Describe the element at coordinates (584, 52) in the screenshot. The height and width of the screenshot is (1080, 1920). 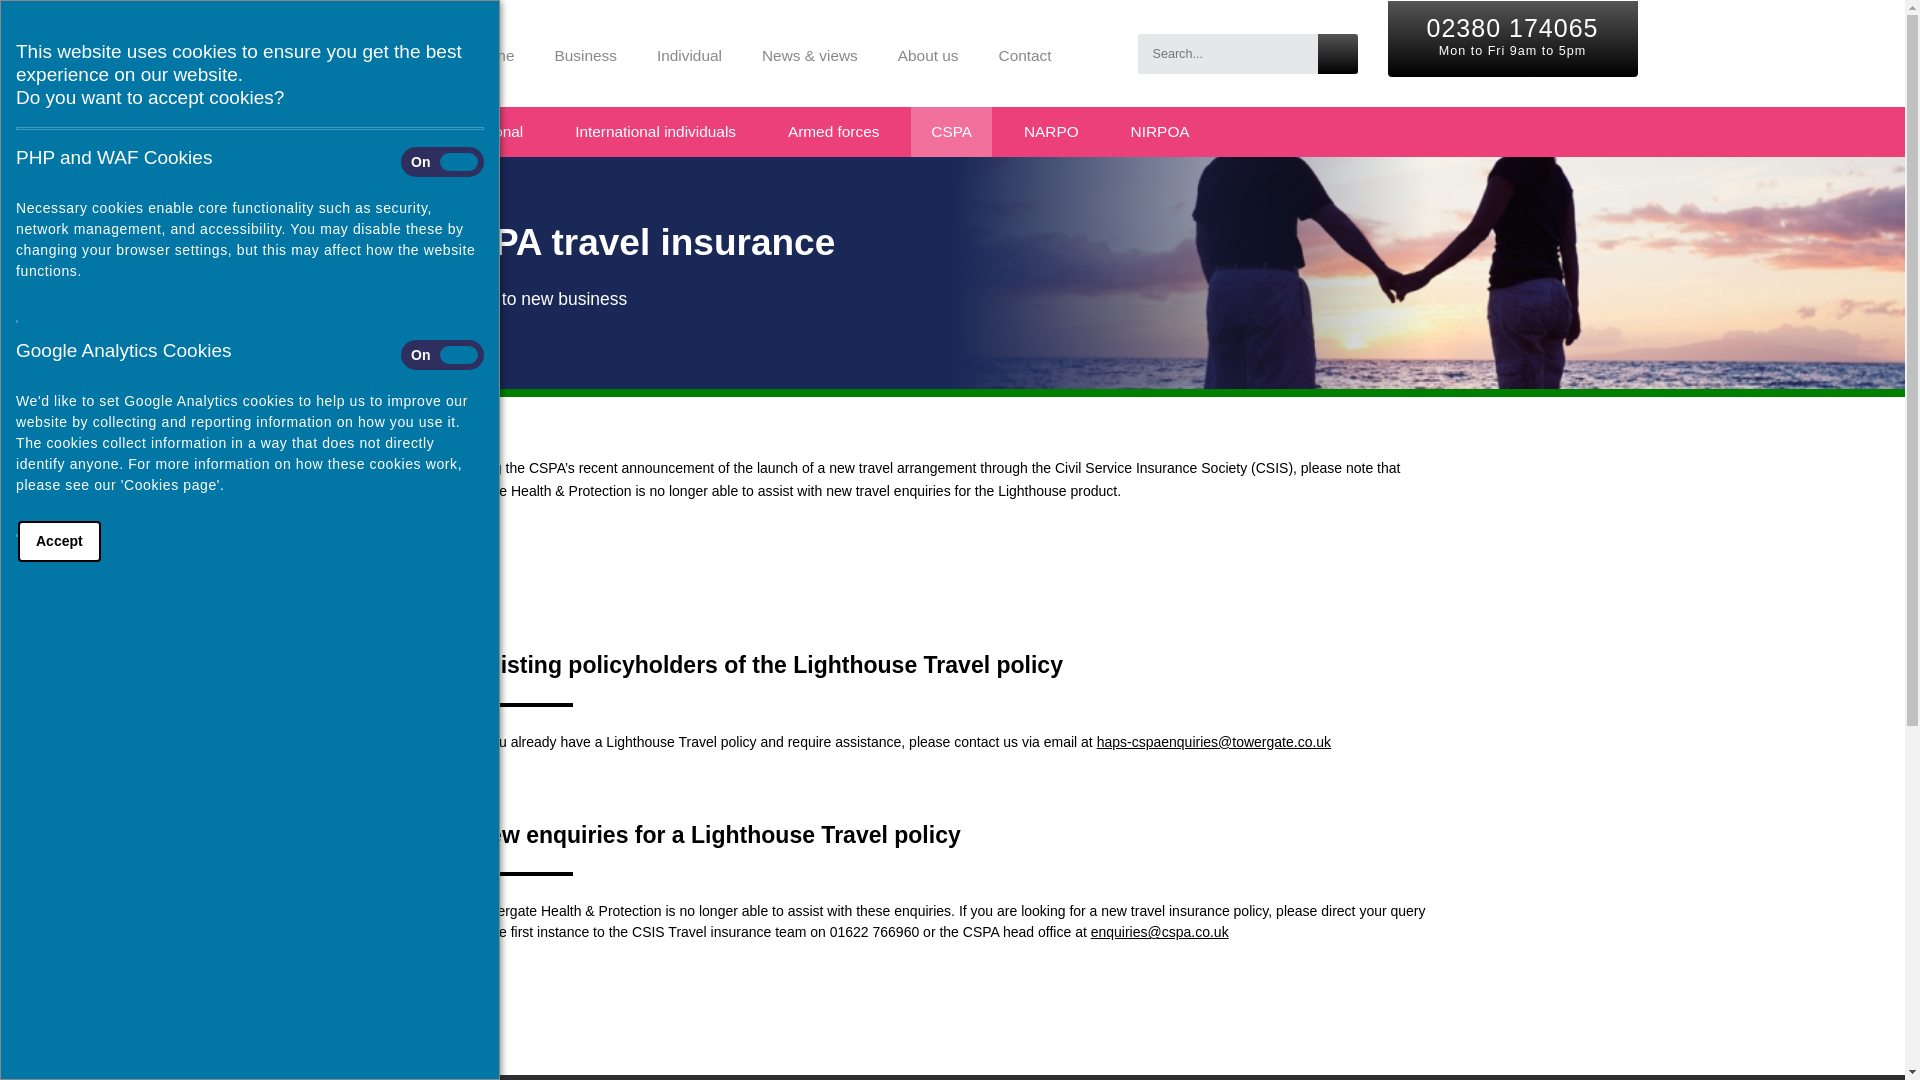
I see `Business` at that location.